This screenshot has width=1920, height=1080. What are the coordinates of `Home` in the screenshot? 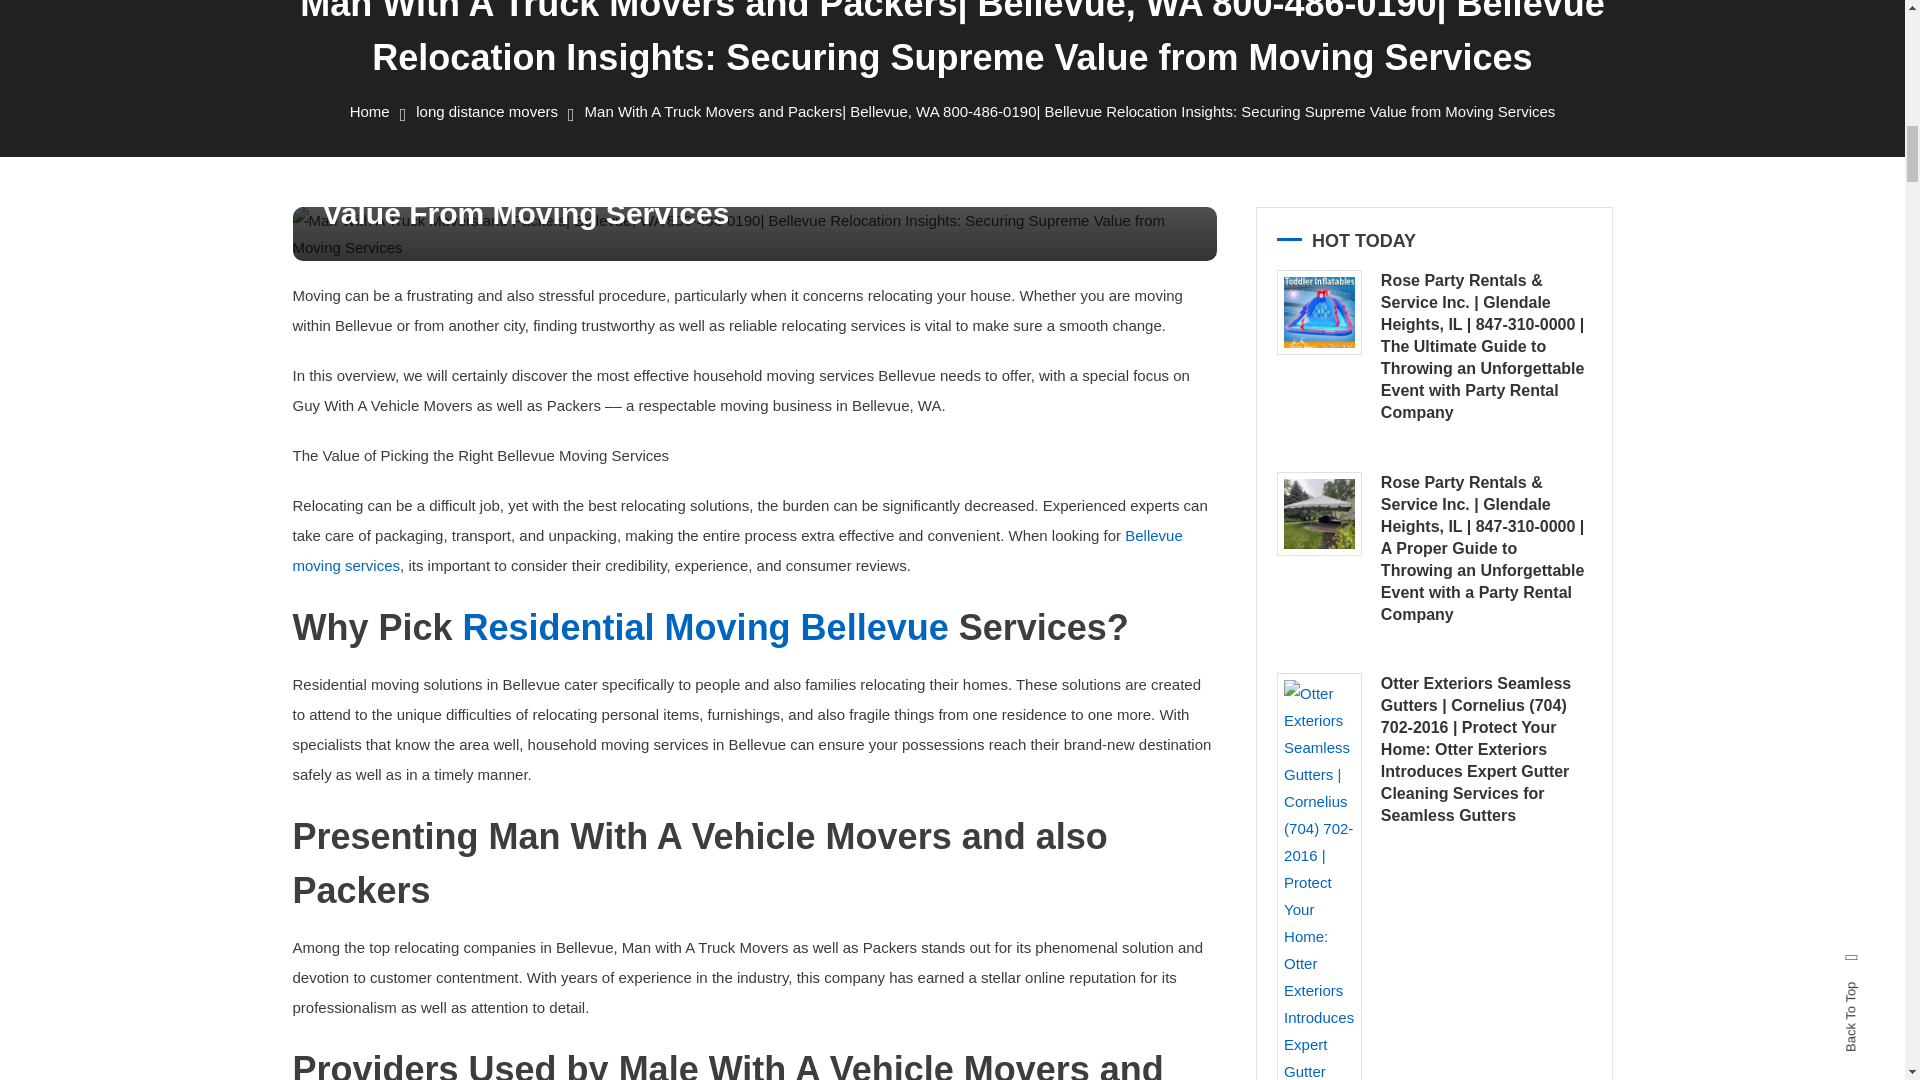 It's located at (369, 110).